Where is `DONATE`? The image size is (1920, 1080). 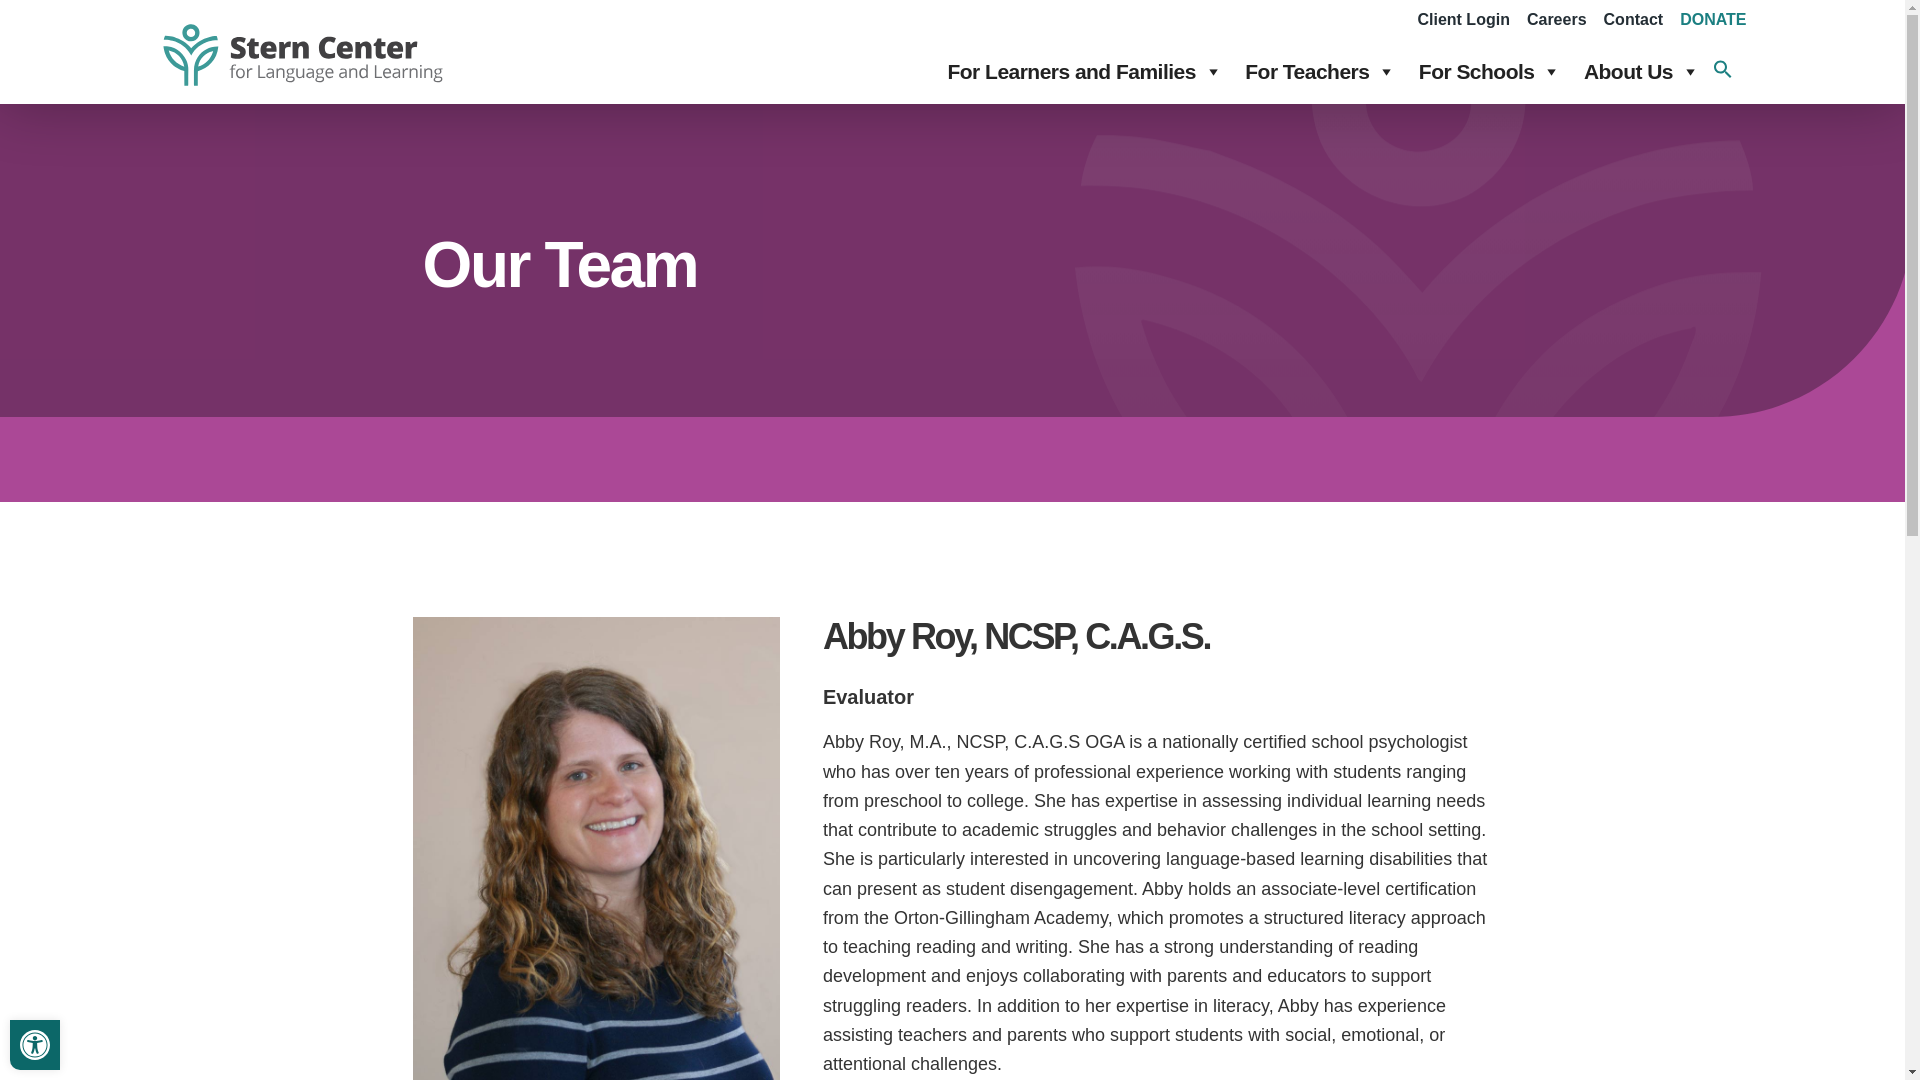
DONATE is located at coordinates (1712, 19).